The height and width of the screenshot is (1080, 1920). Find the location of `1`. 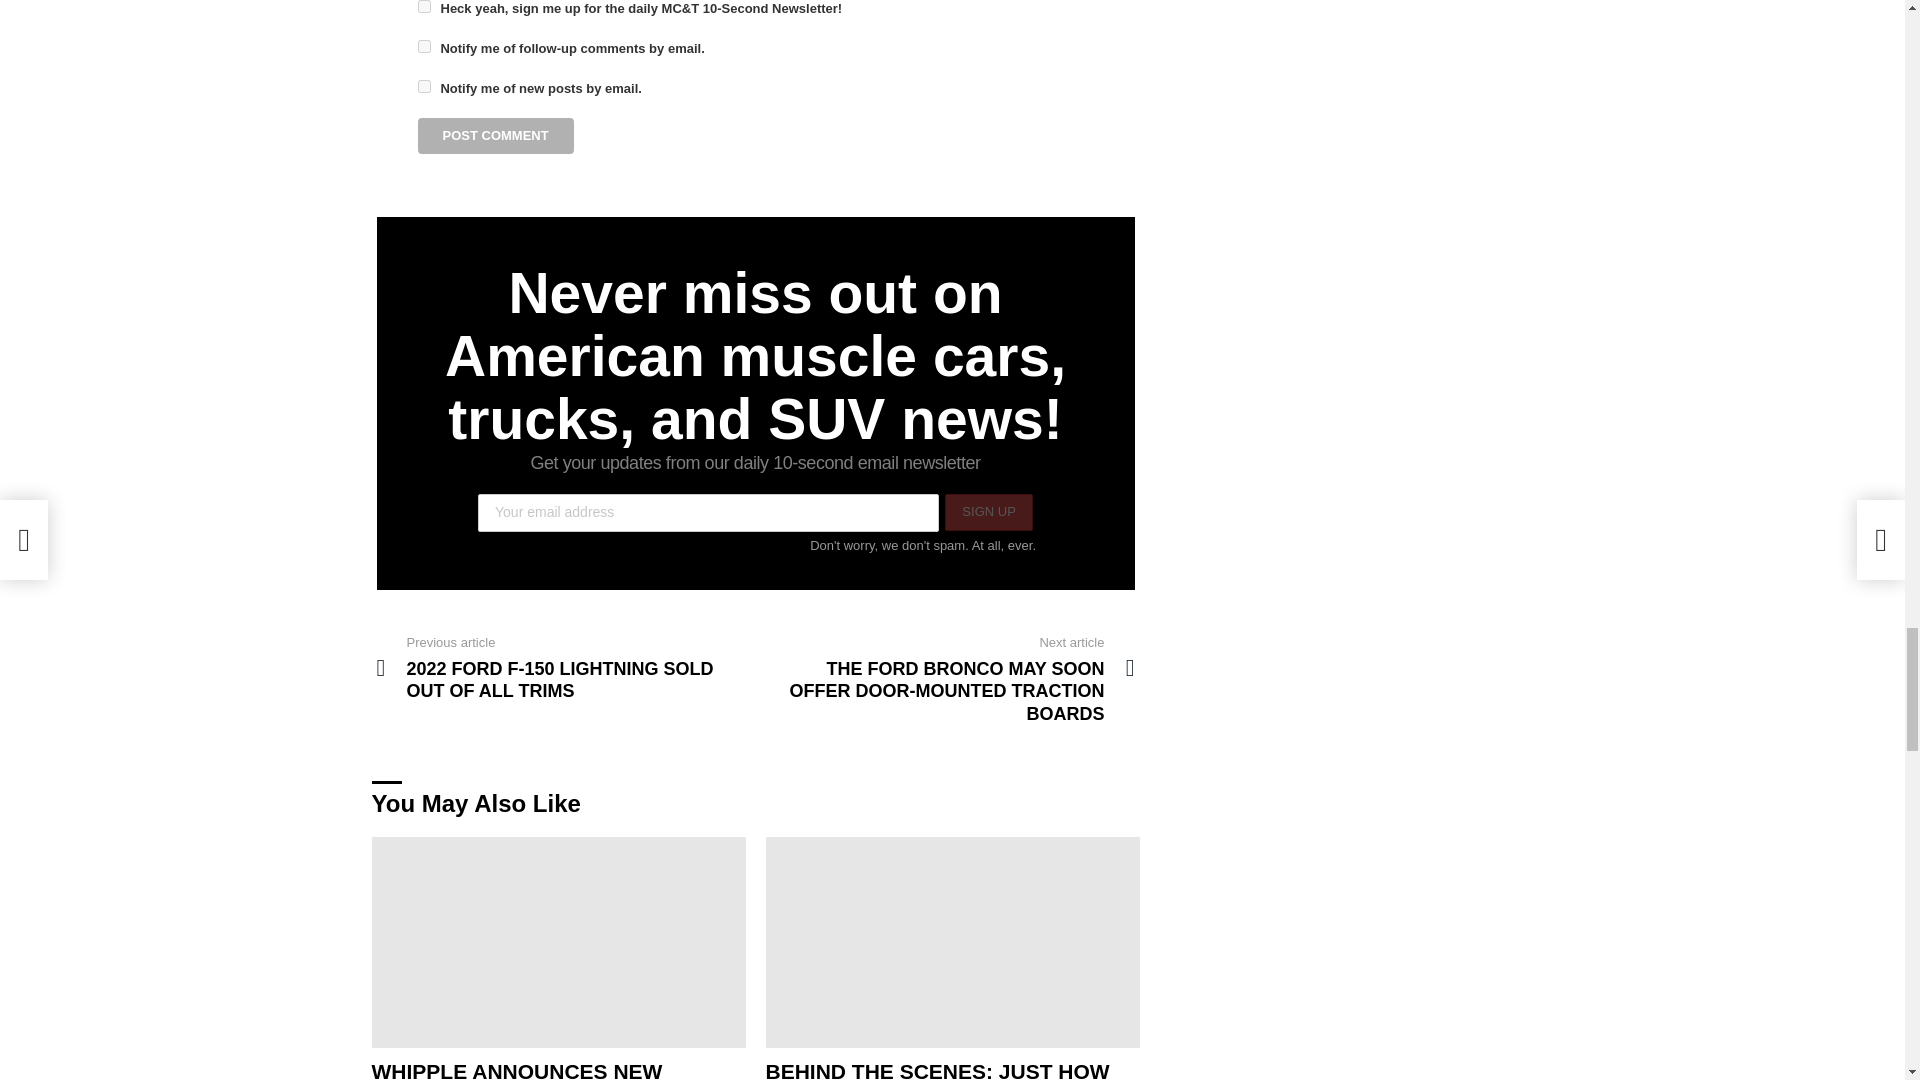

1 is located at coordinates (424, 6).